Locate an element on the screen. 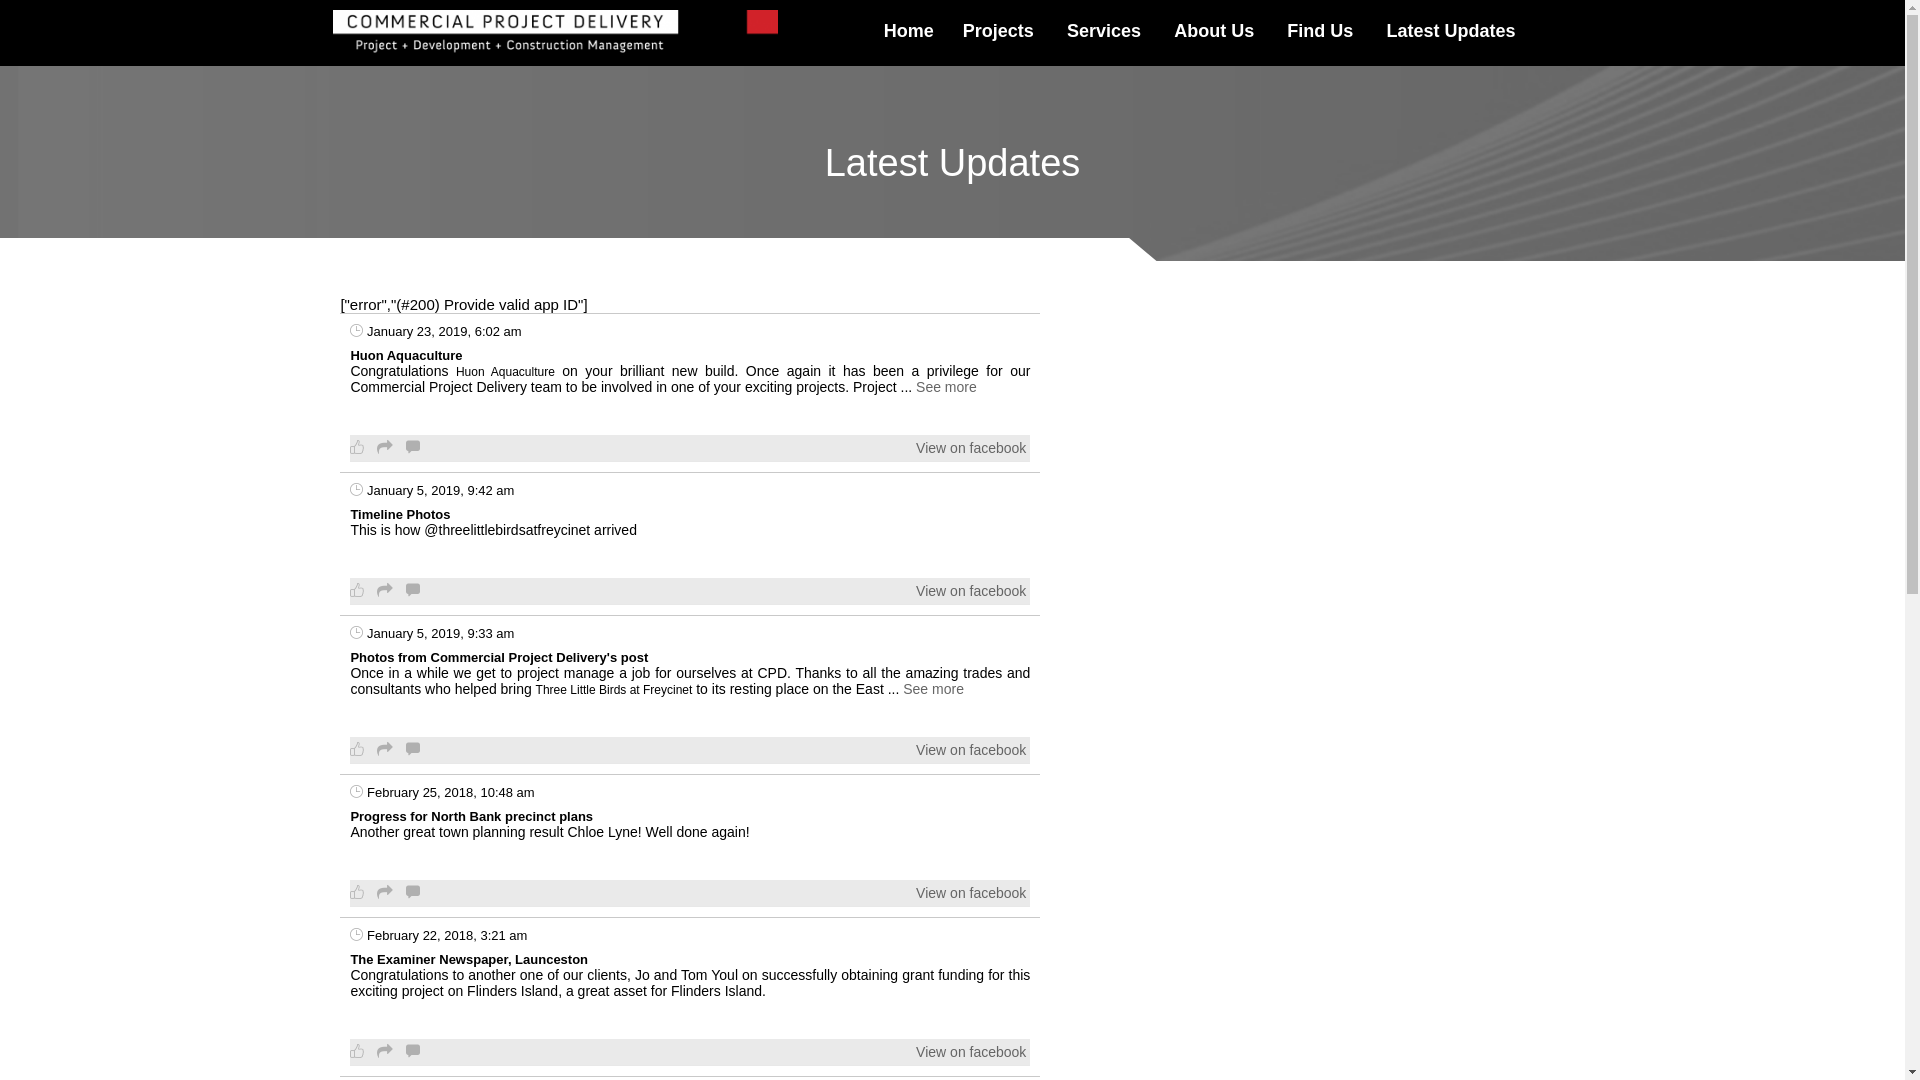 The height and width of the screenshot is (1080, 1920). Find Us is located at coordinates (1320, 32).